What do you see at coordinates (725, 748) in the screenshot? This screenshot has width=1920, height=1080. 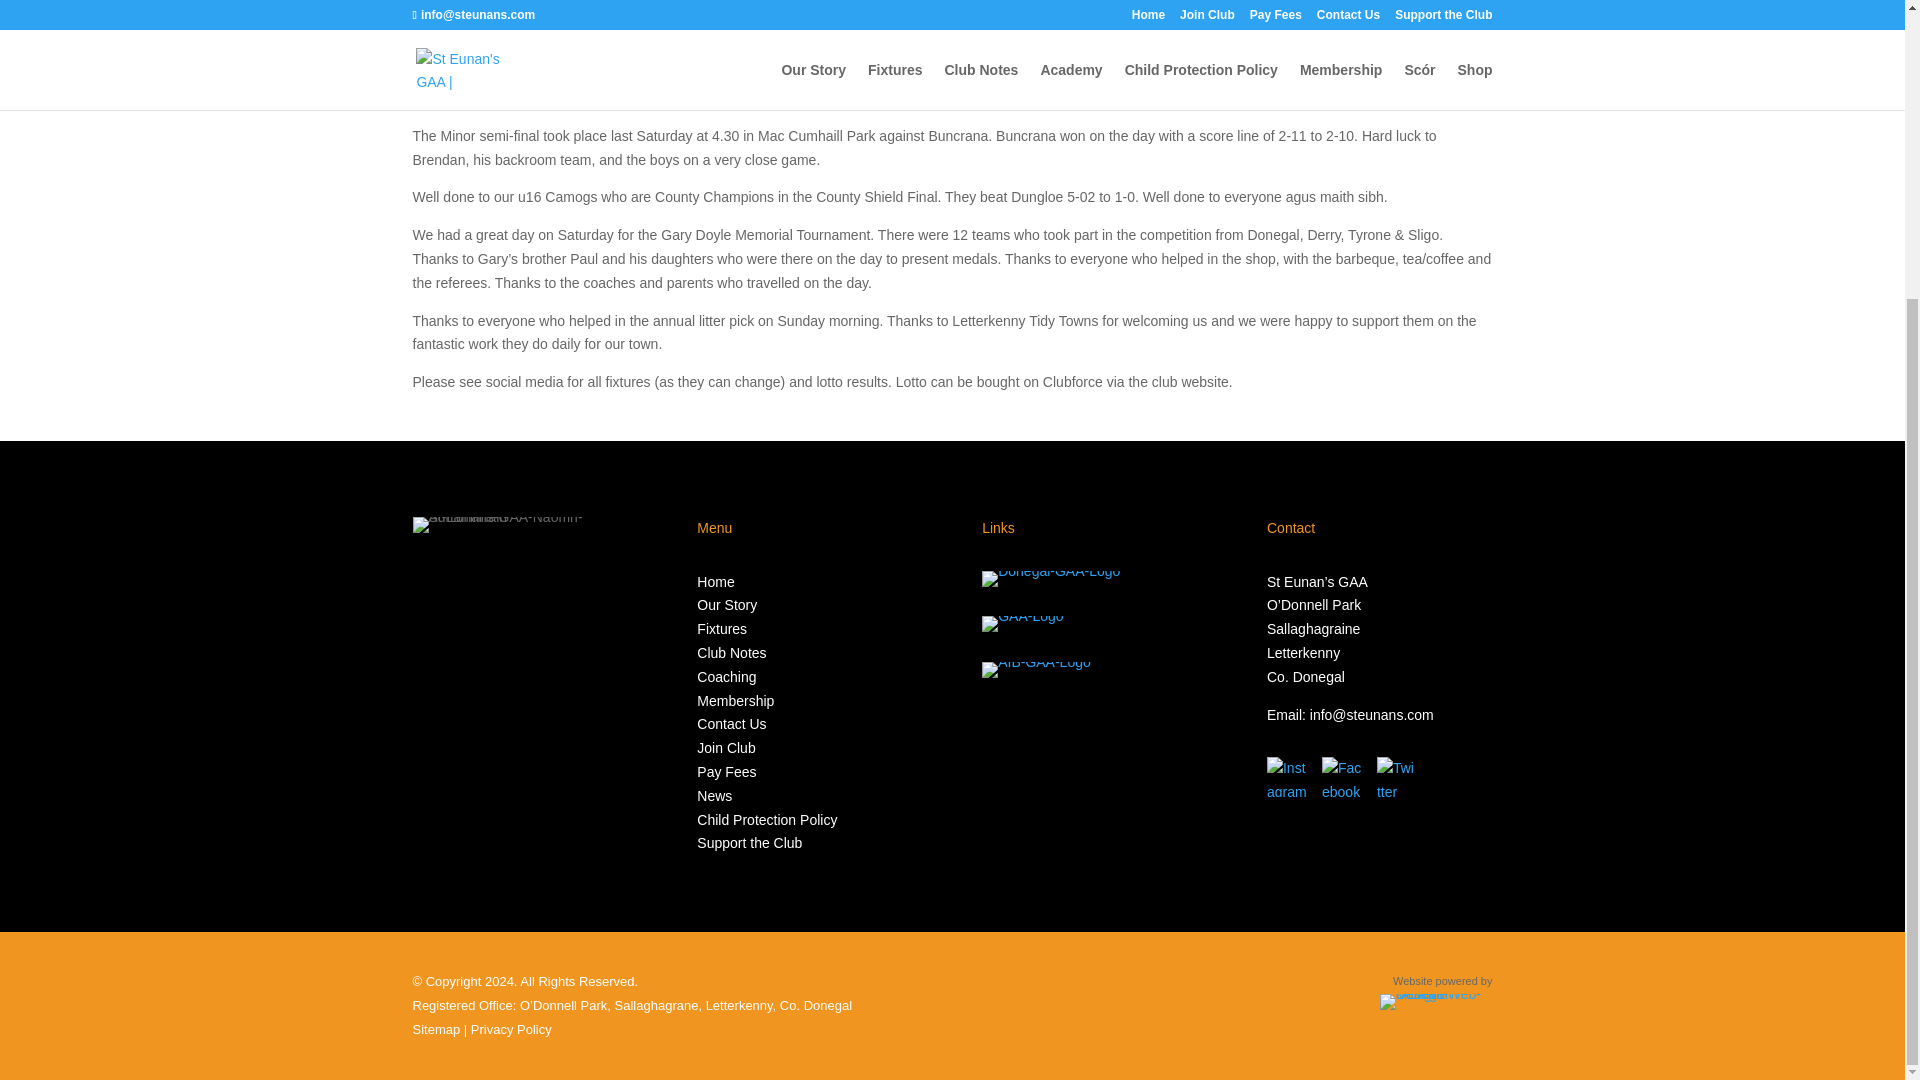 I see `Join Club` at bounding box center [725, 748].